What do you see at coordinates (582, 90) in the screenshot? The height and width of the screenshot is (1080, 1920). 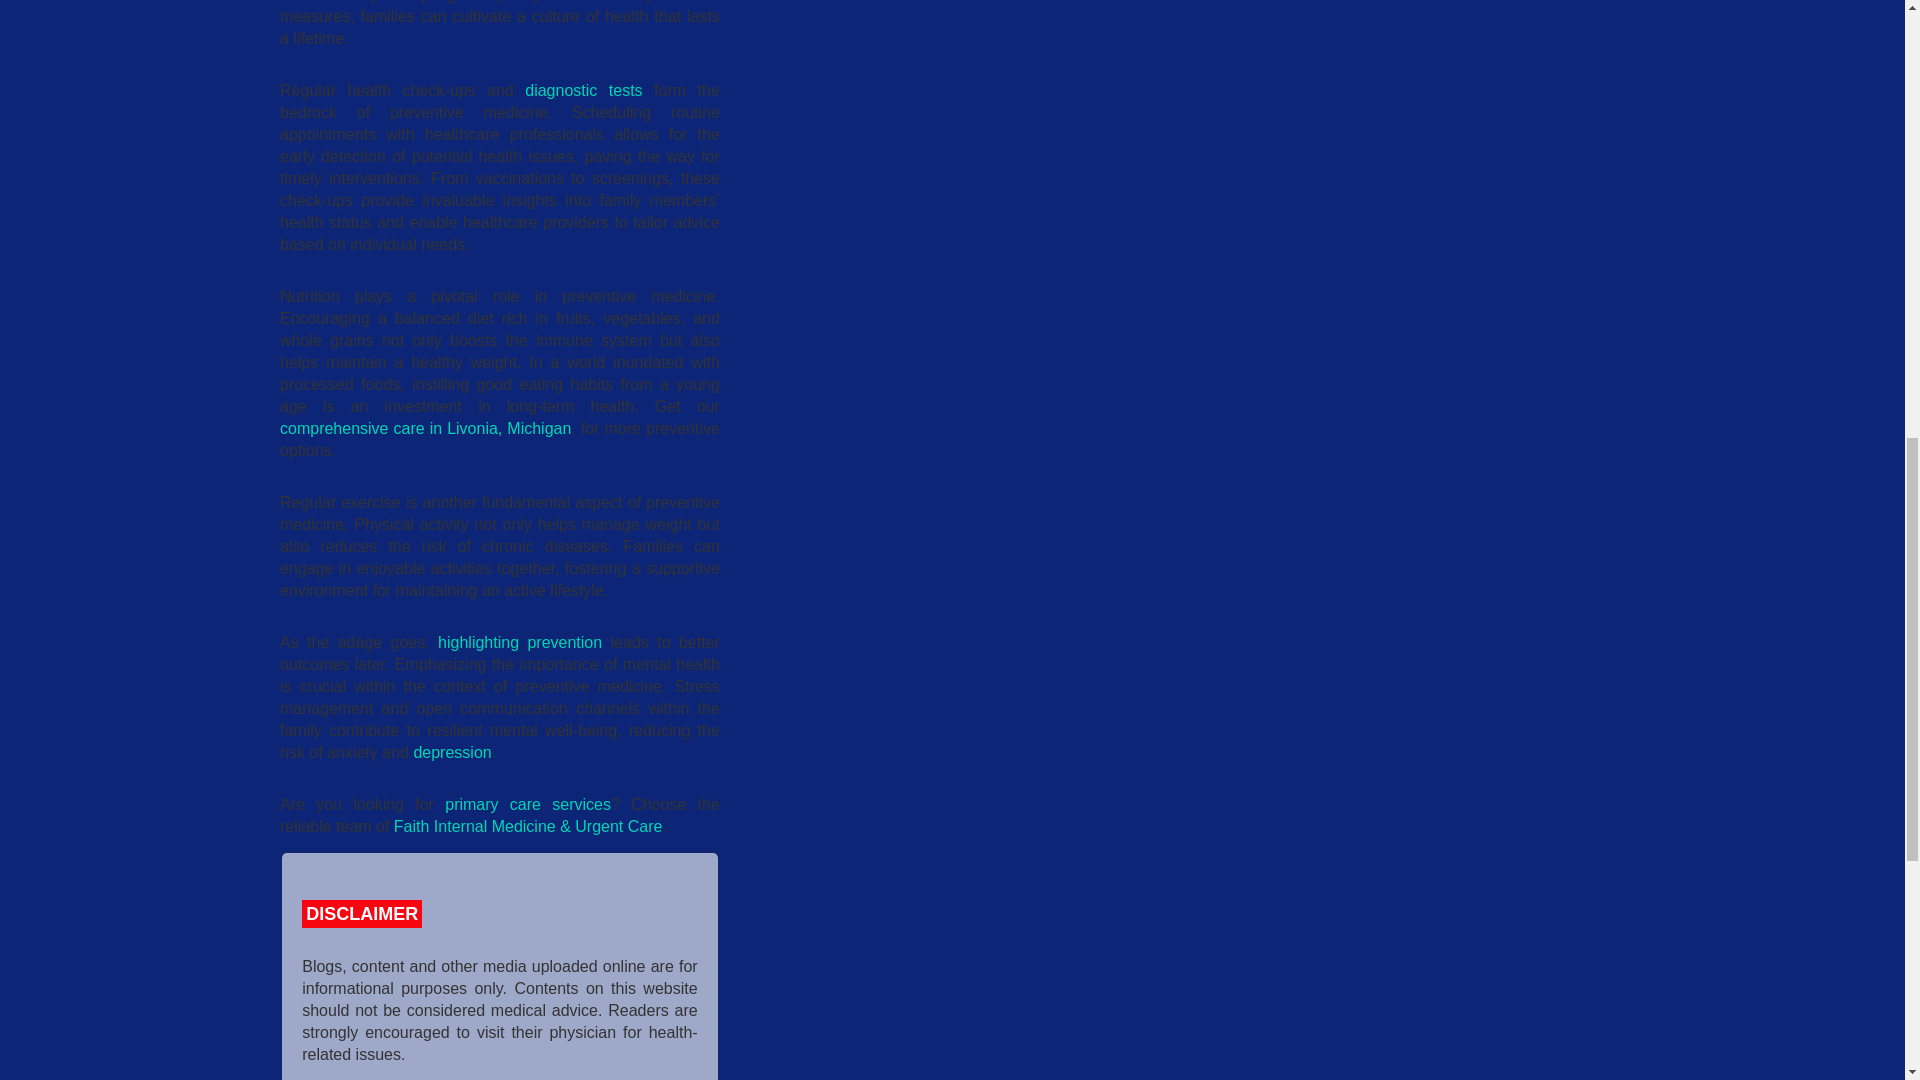 I see `diagnostic tests` at bounding box center [582, 90].